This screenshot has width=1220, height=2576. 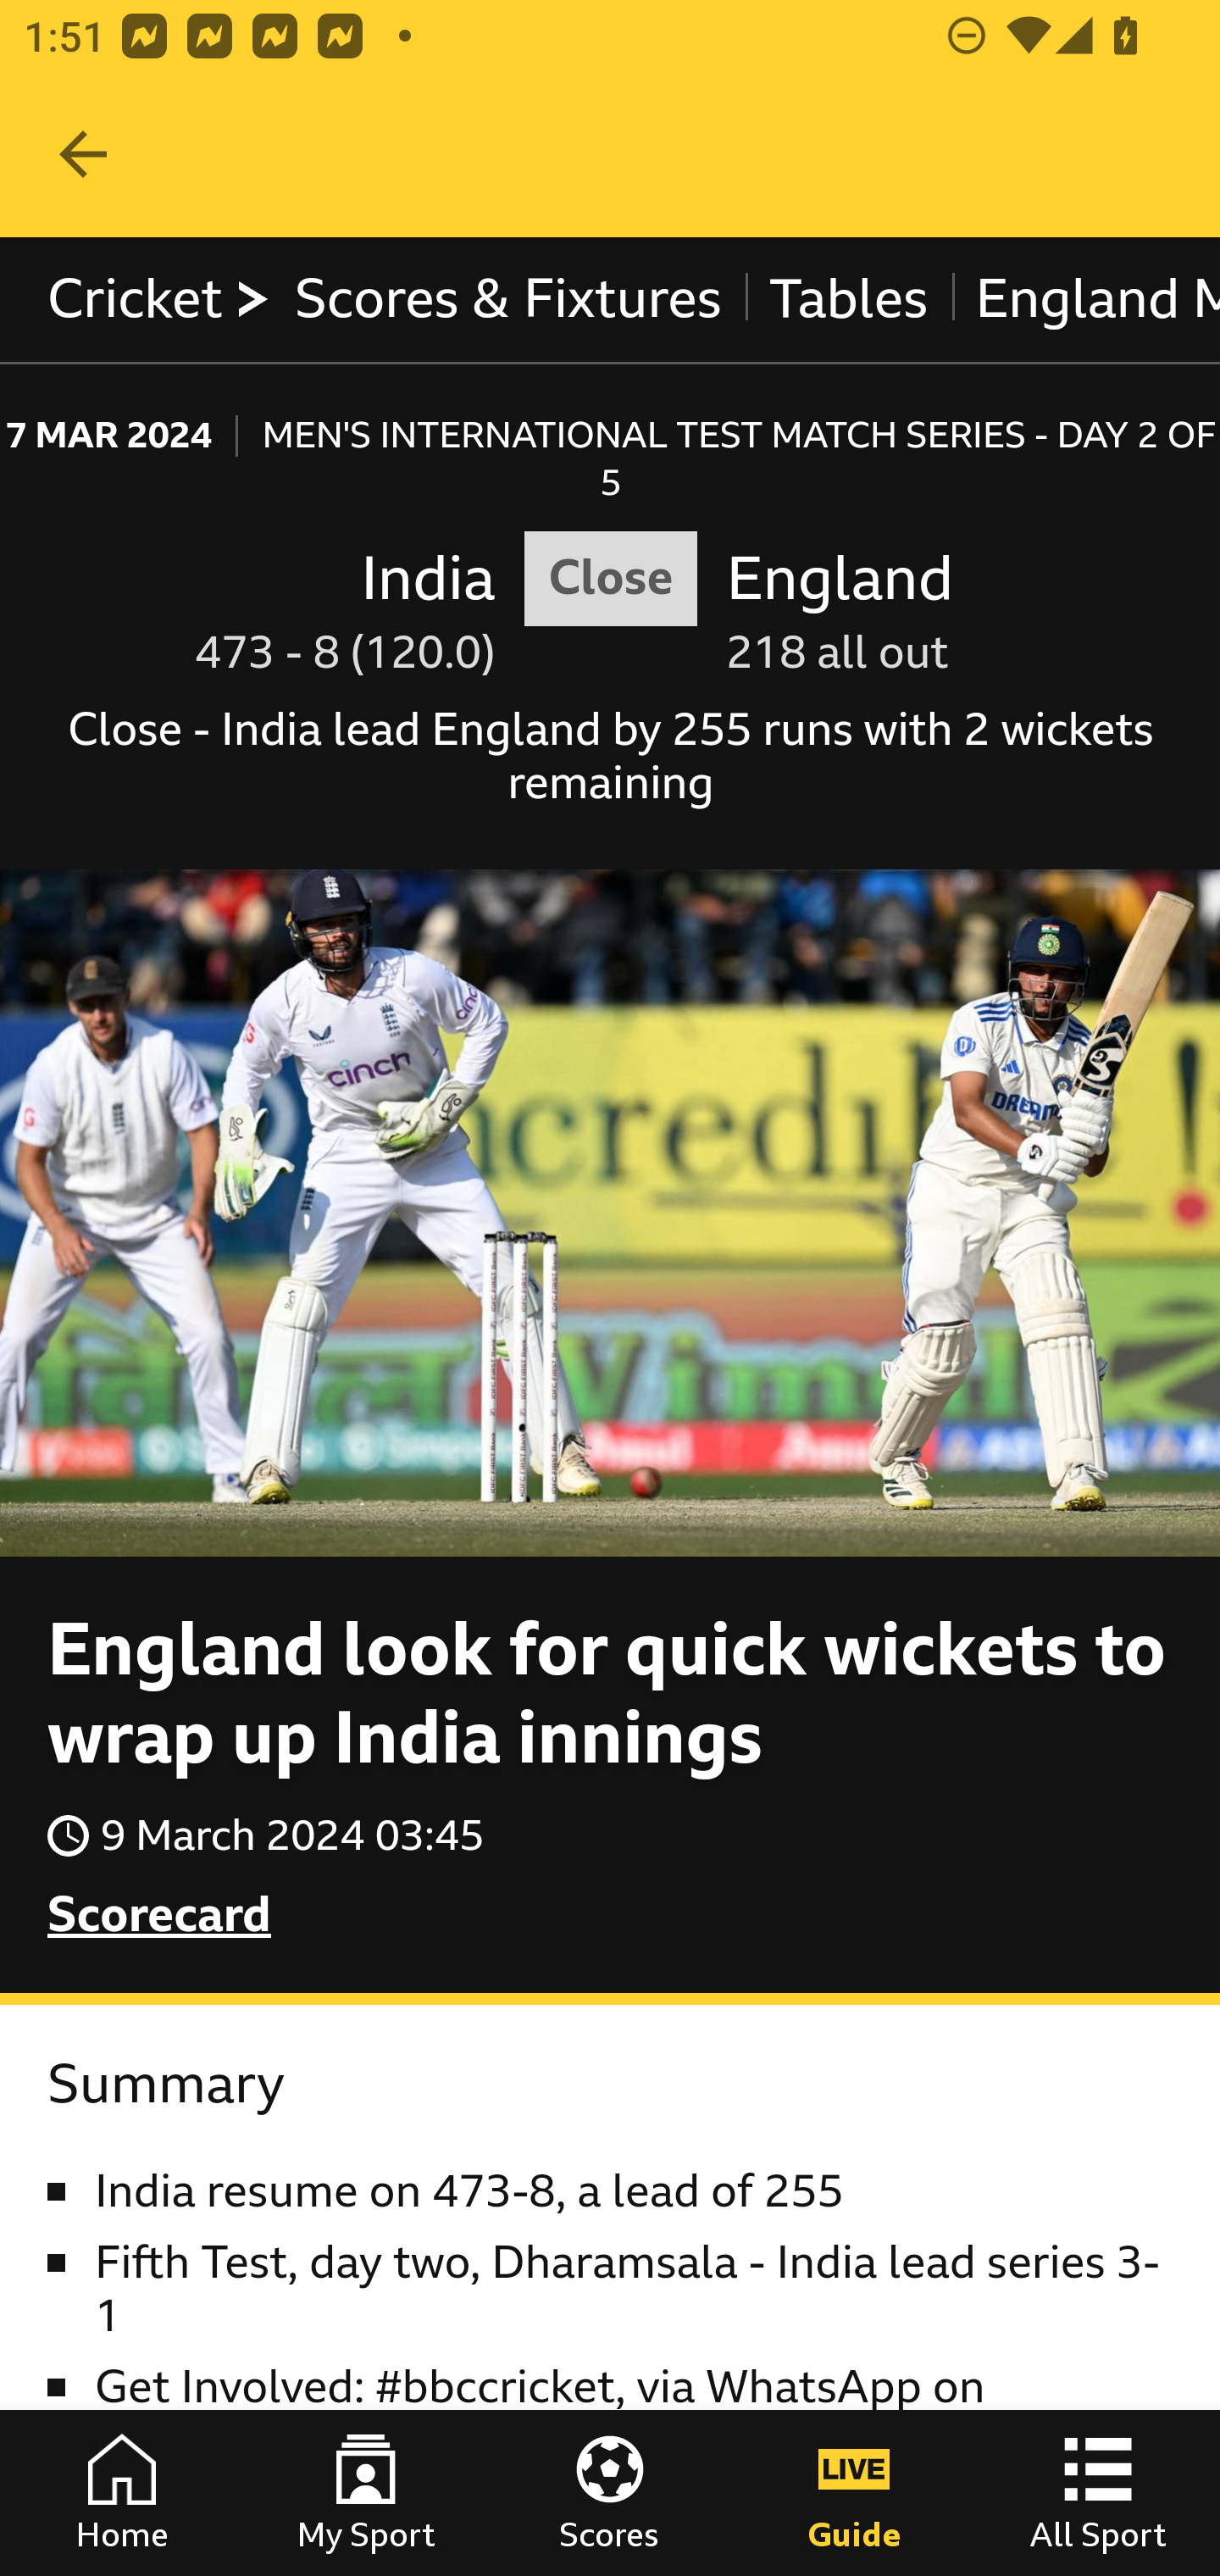 I want to click on Scorecard, so click(x=160, y=1915).